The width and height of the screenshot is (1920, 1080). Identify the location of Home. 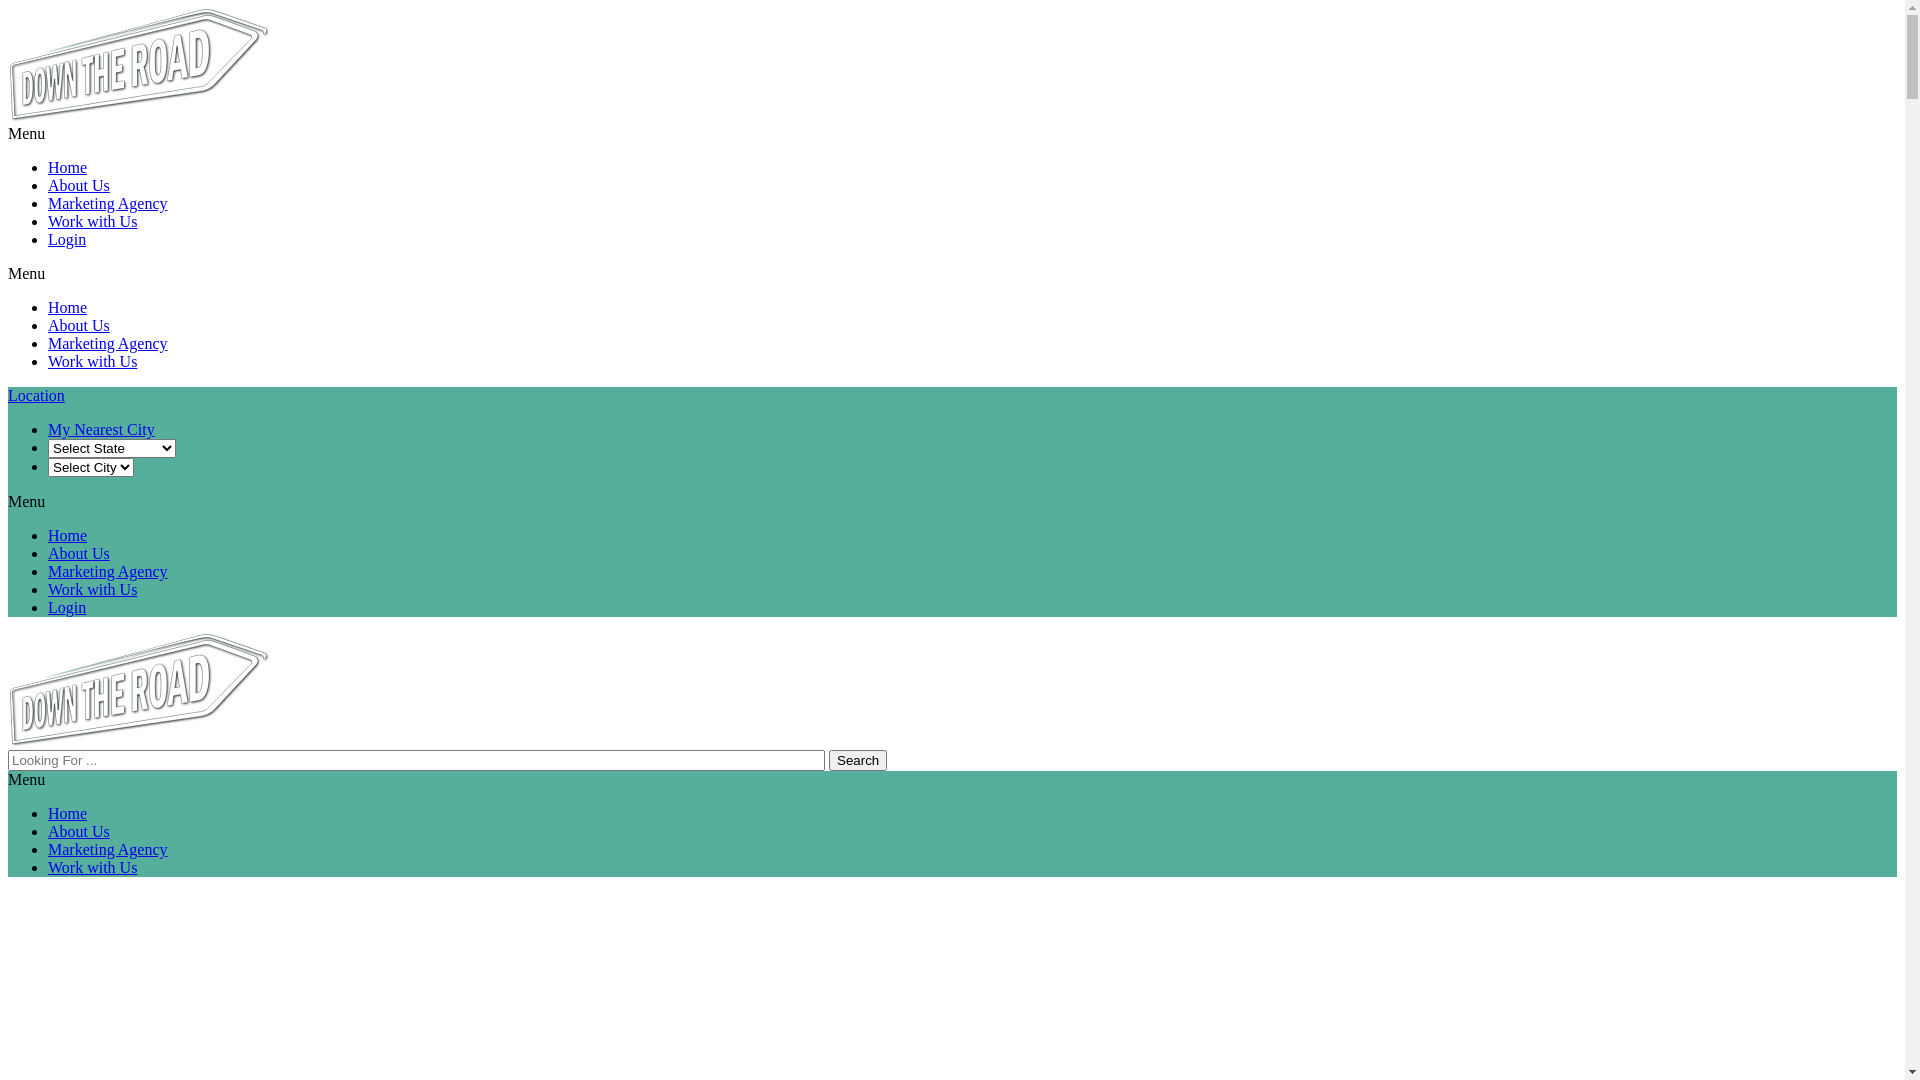
(68, 308).